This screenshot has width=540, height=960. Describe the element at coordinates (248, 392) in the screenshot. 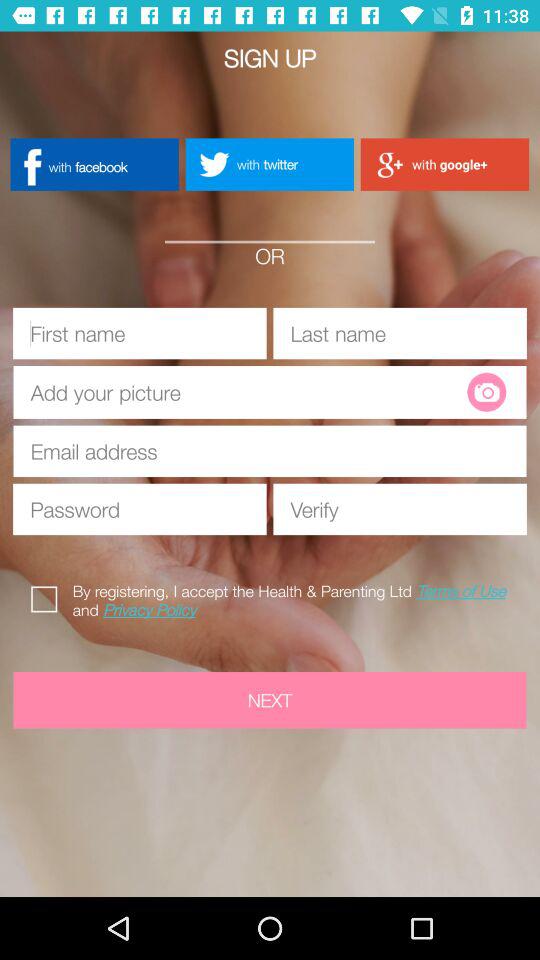

I see `shows empty box` at that location.